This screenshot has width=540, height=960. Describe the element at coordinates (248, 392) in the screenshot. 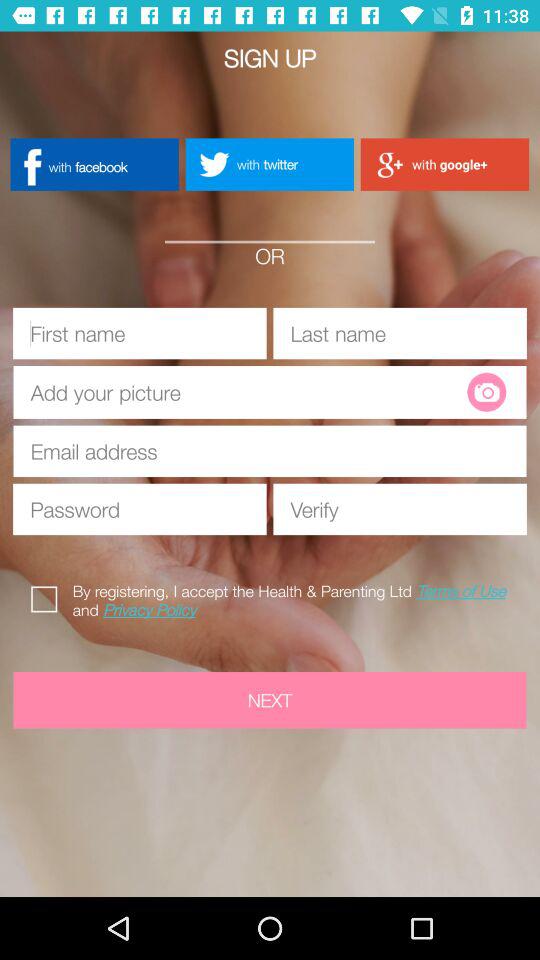

I see `shows empty box` at that location.